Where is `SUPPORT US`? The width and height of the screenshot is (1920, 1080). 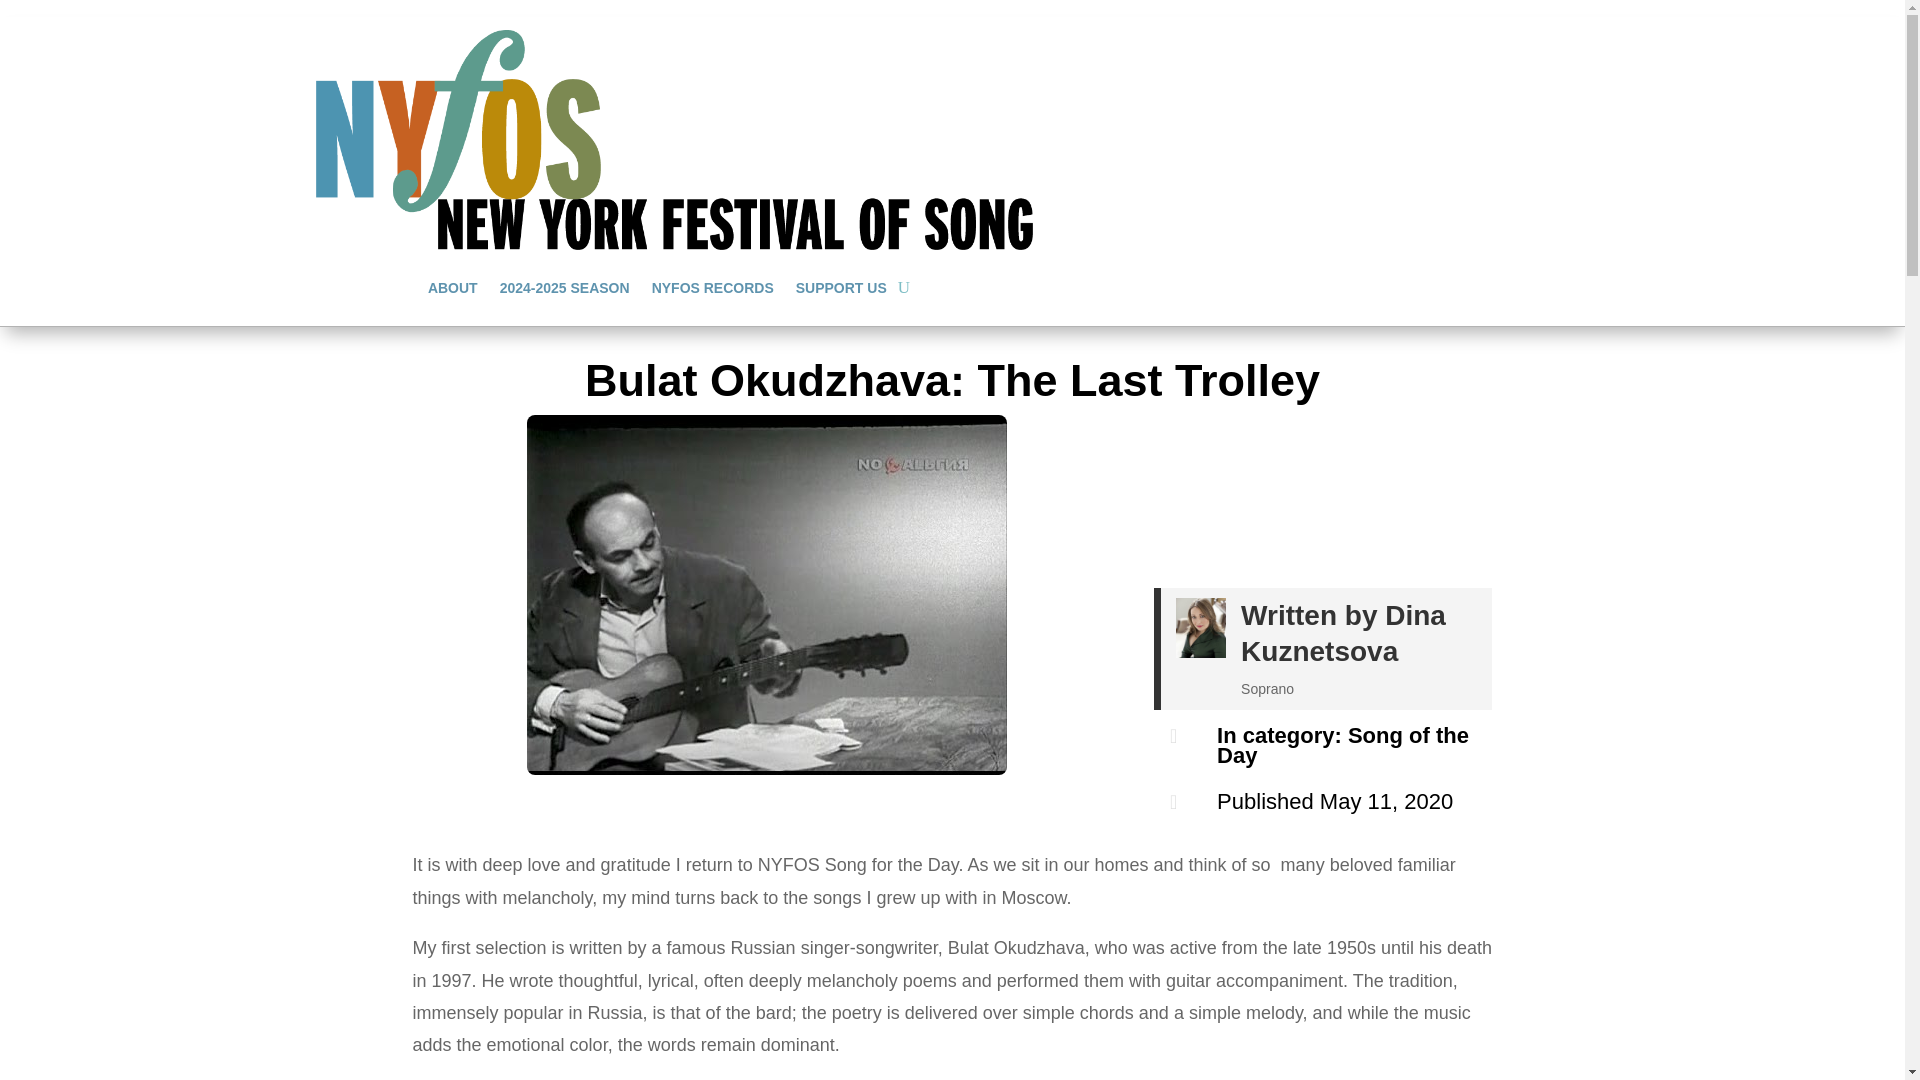
SUPPORT US is located at coordinates (842, 288).